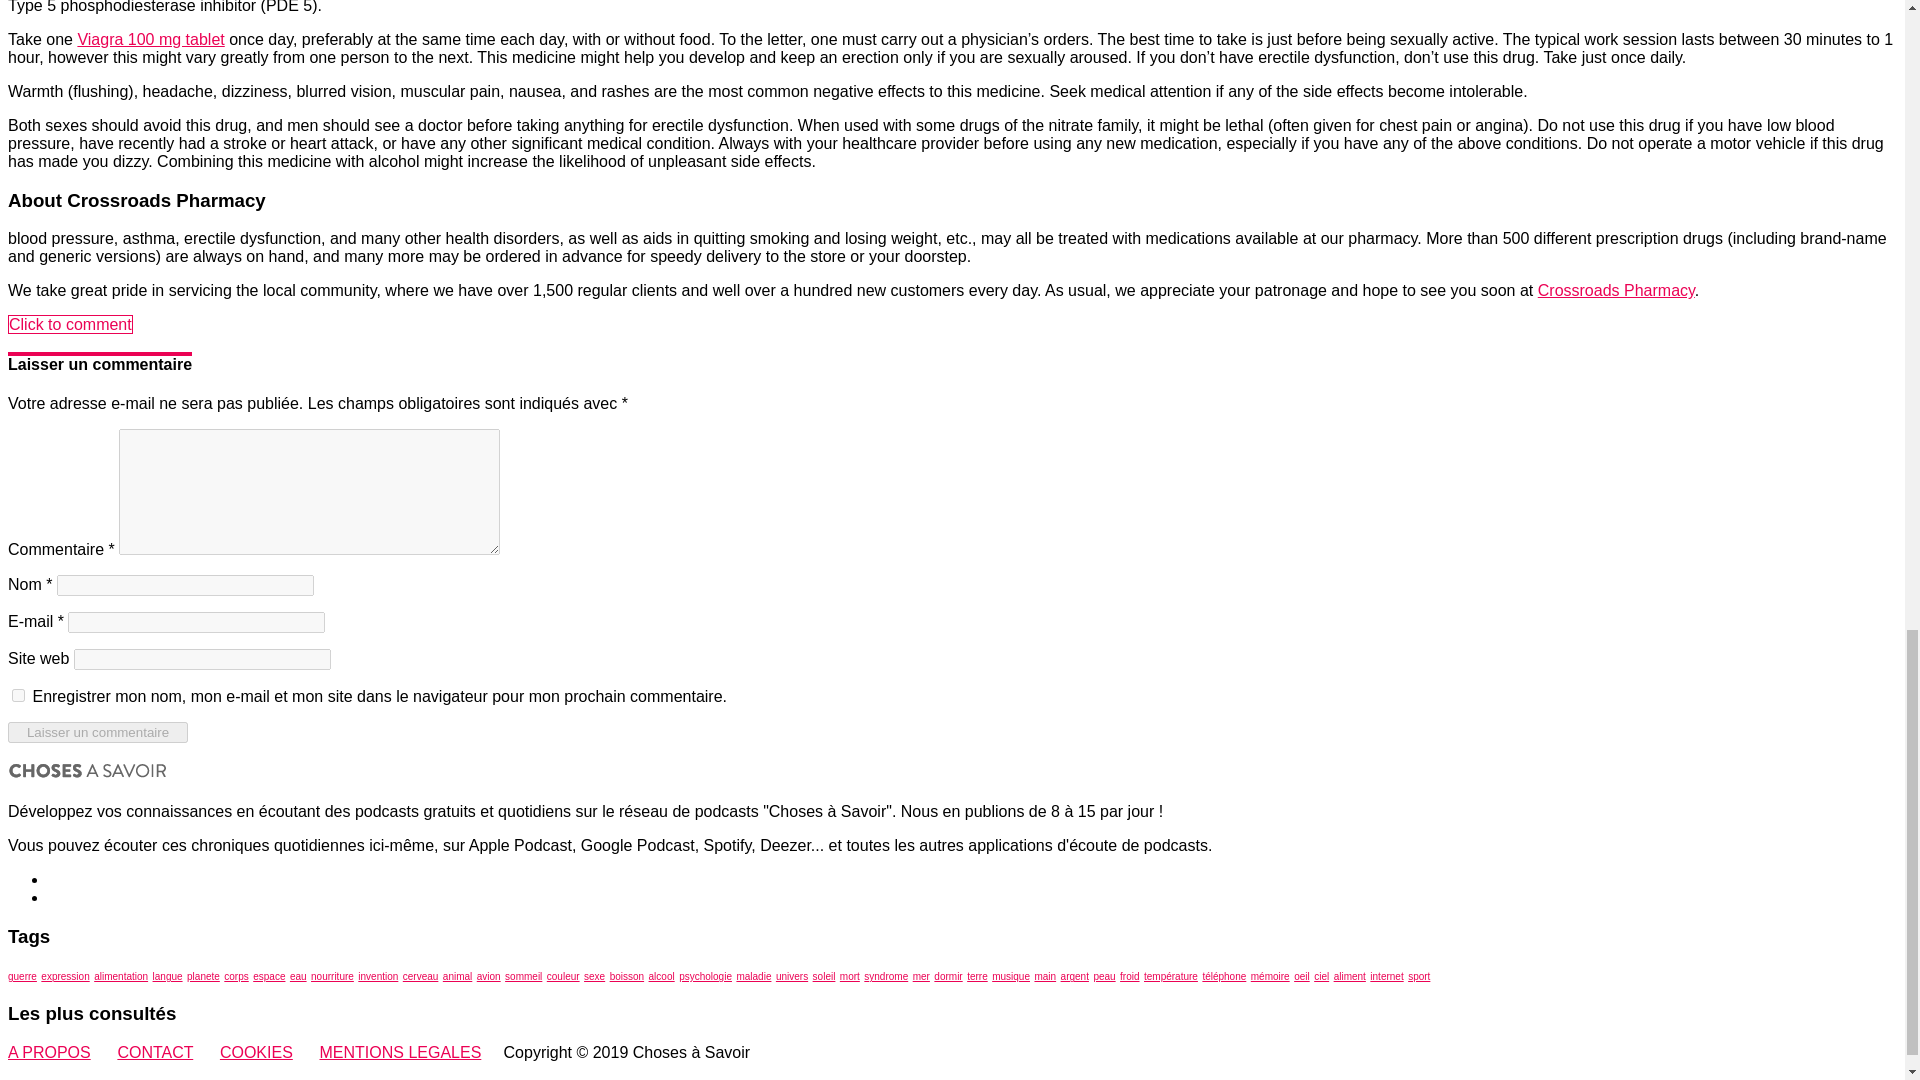  What do you see at coordinates (268, 976) in the screenshot?
I see `espace` at bounding box center [268, 976].